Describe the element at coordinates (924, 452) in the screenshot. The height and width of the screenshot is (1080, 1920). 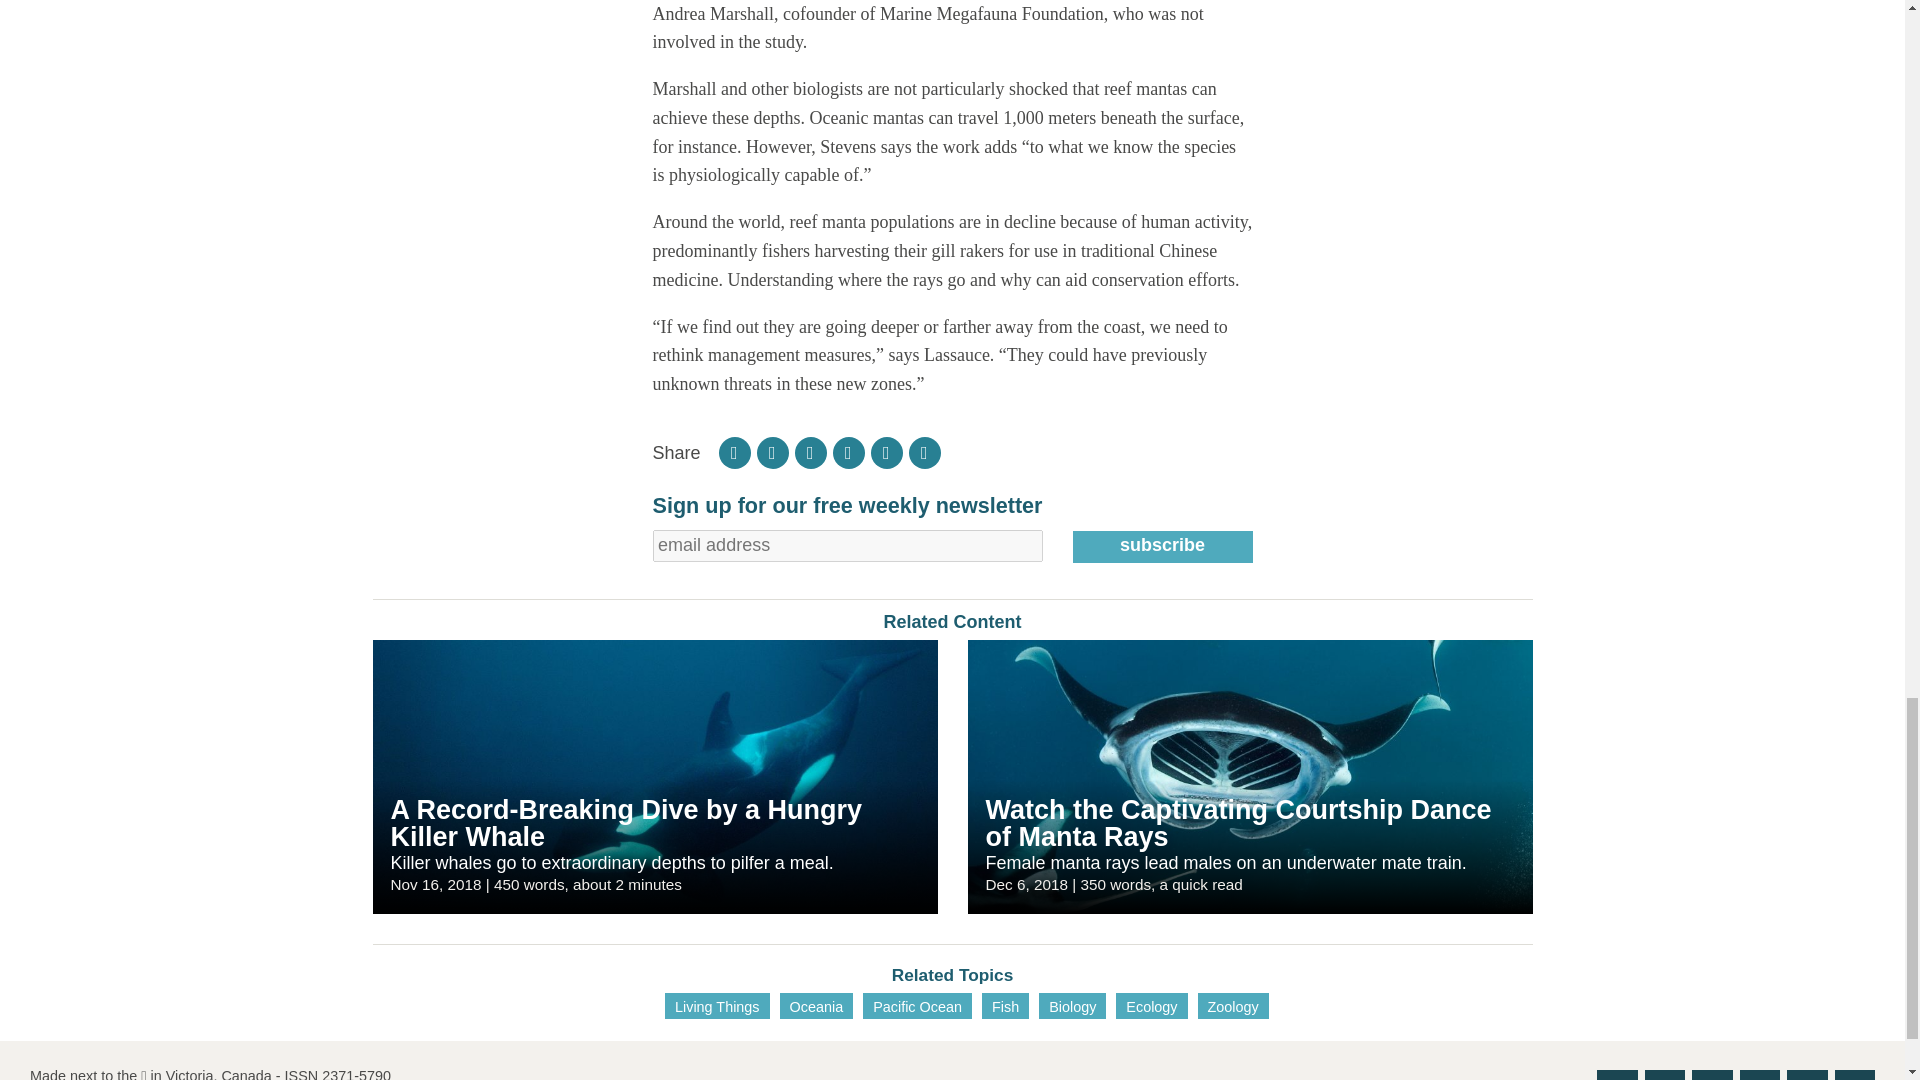
I see `Share by Email` at that location.